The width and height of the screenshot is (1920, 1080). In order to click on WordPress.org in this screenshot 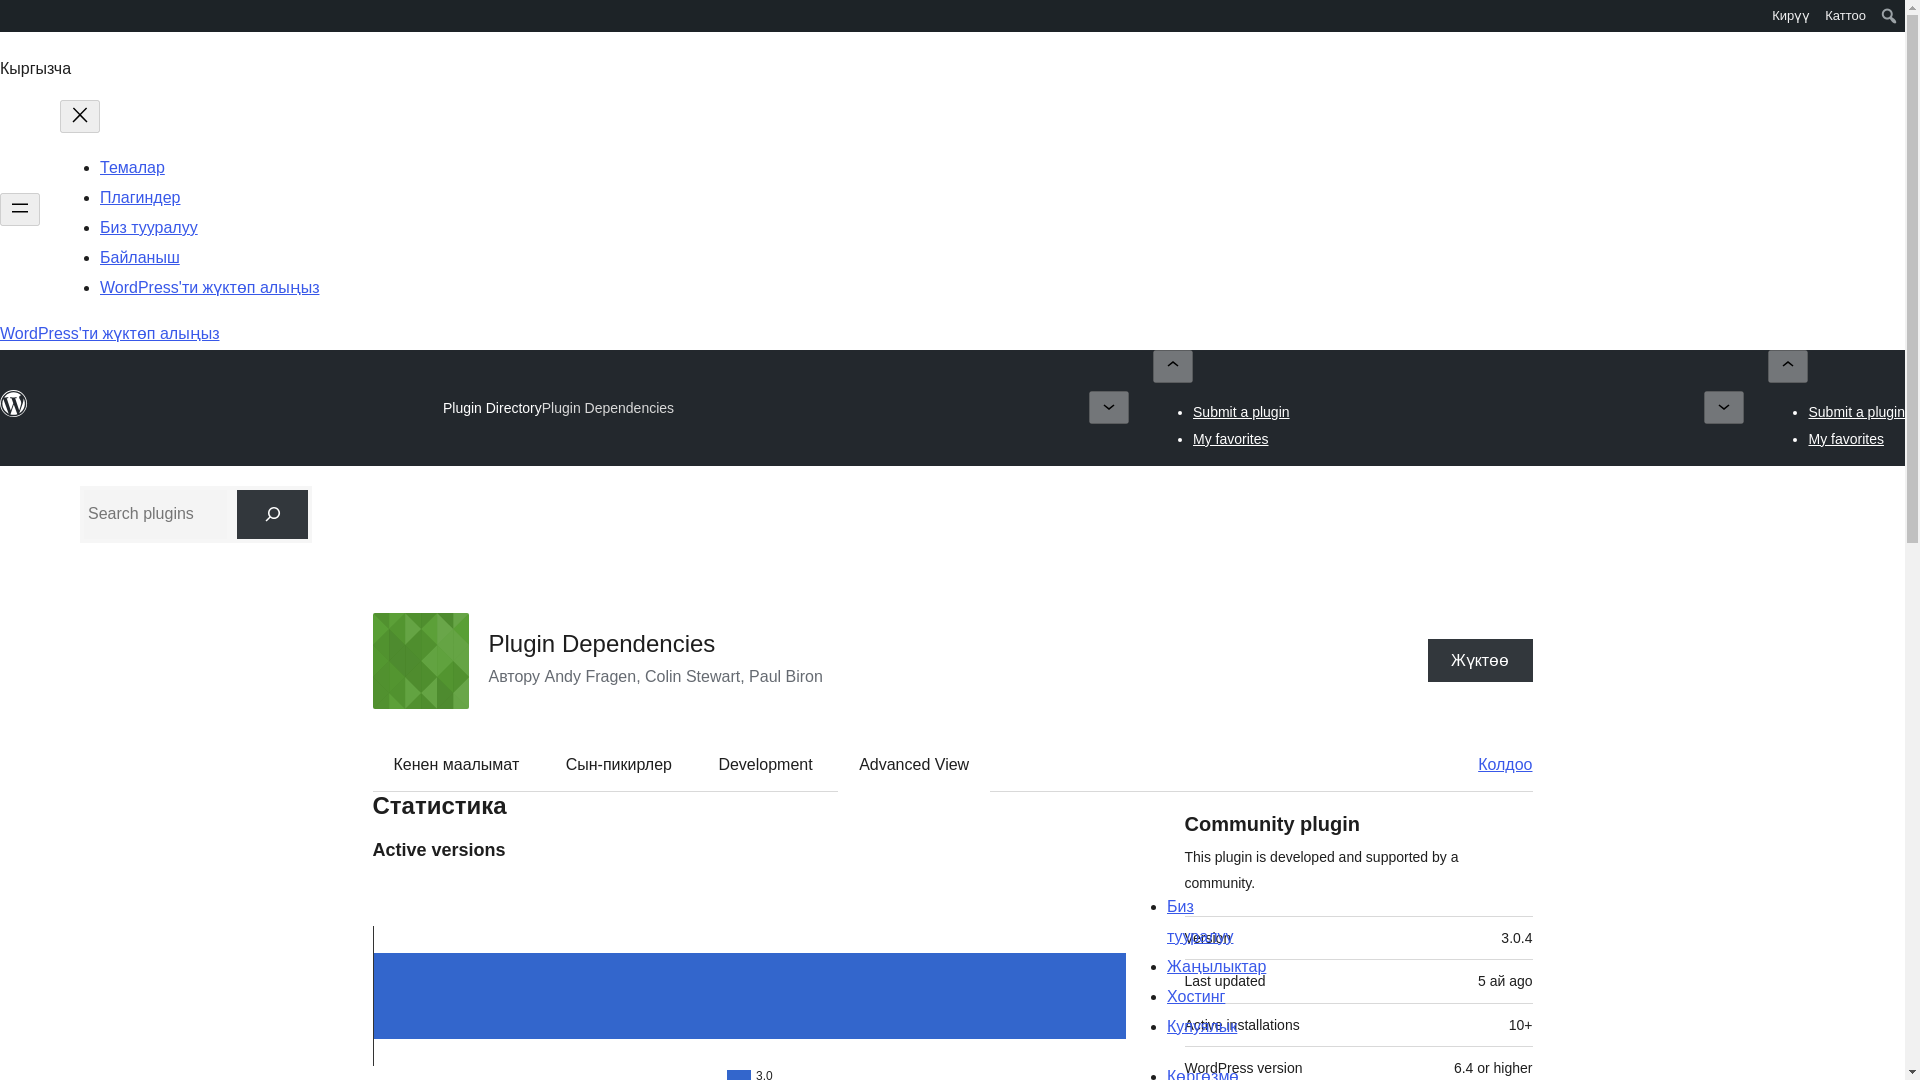, I will do `click(14, 22)`.